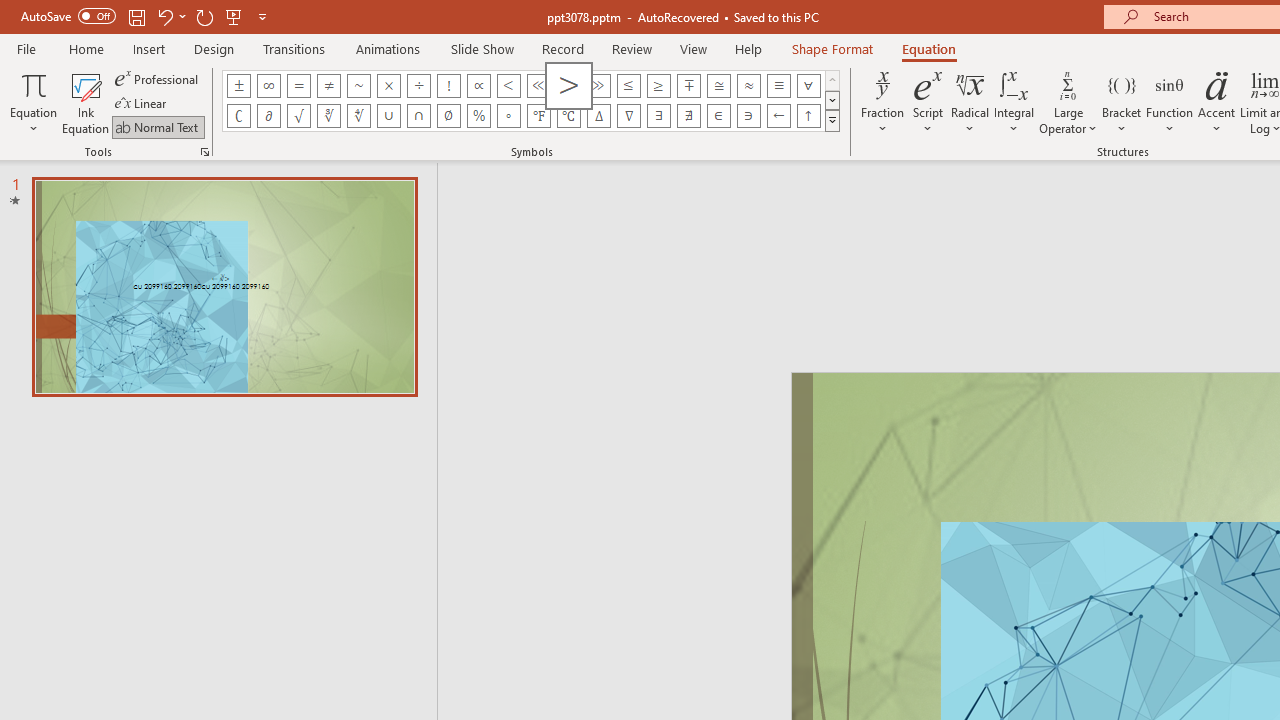 This screenshot has height=720, width=1280. Describe the element at coordinates (538, 86) in the screenshot. I see `Equation Symbol Much Less Than` at that location.